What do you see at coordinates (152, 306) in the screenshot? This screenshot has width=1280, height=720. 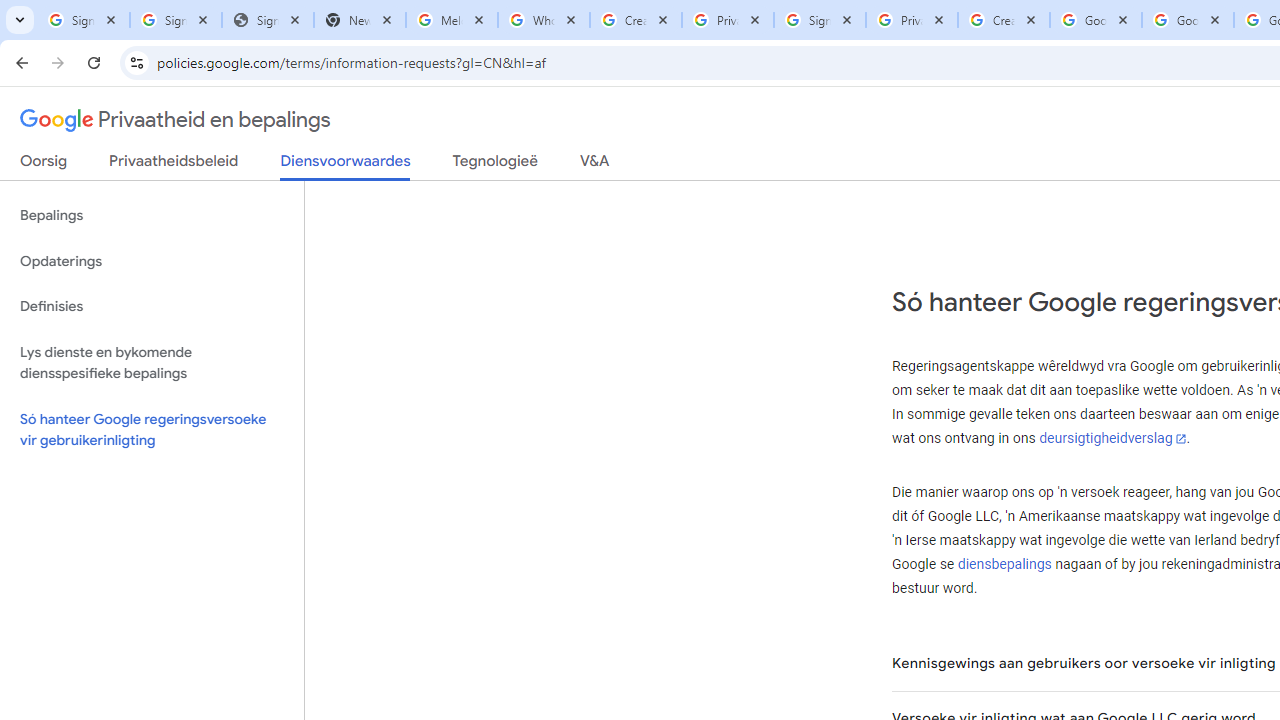 I see `Definisies` at bounding box center [152, 306].